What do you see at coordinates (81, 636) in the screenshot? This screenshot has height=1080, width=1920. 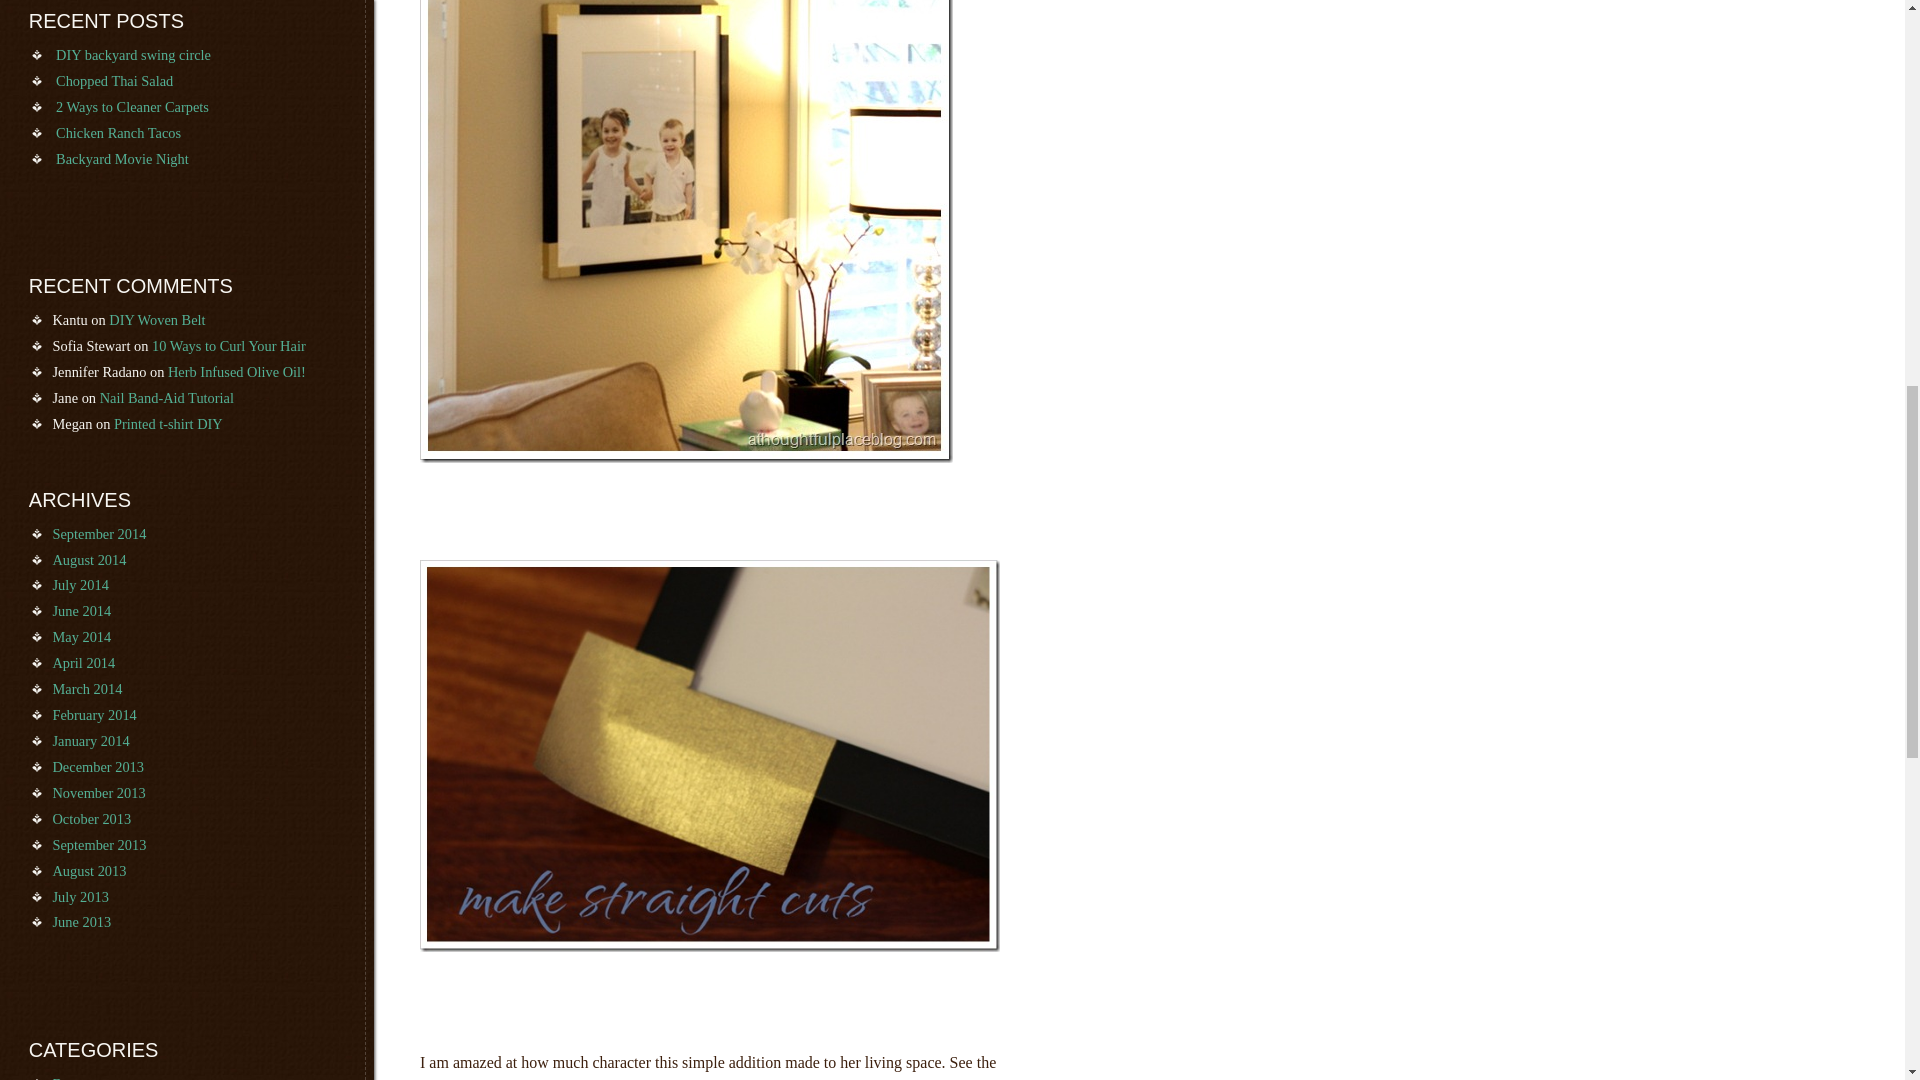 I see `May 2014` at bounding box center [81, 636].